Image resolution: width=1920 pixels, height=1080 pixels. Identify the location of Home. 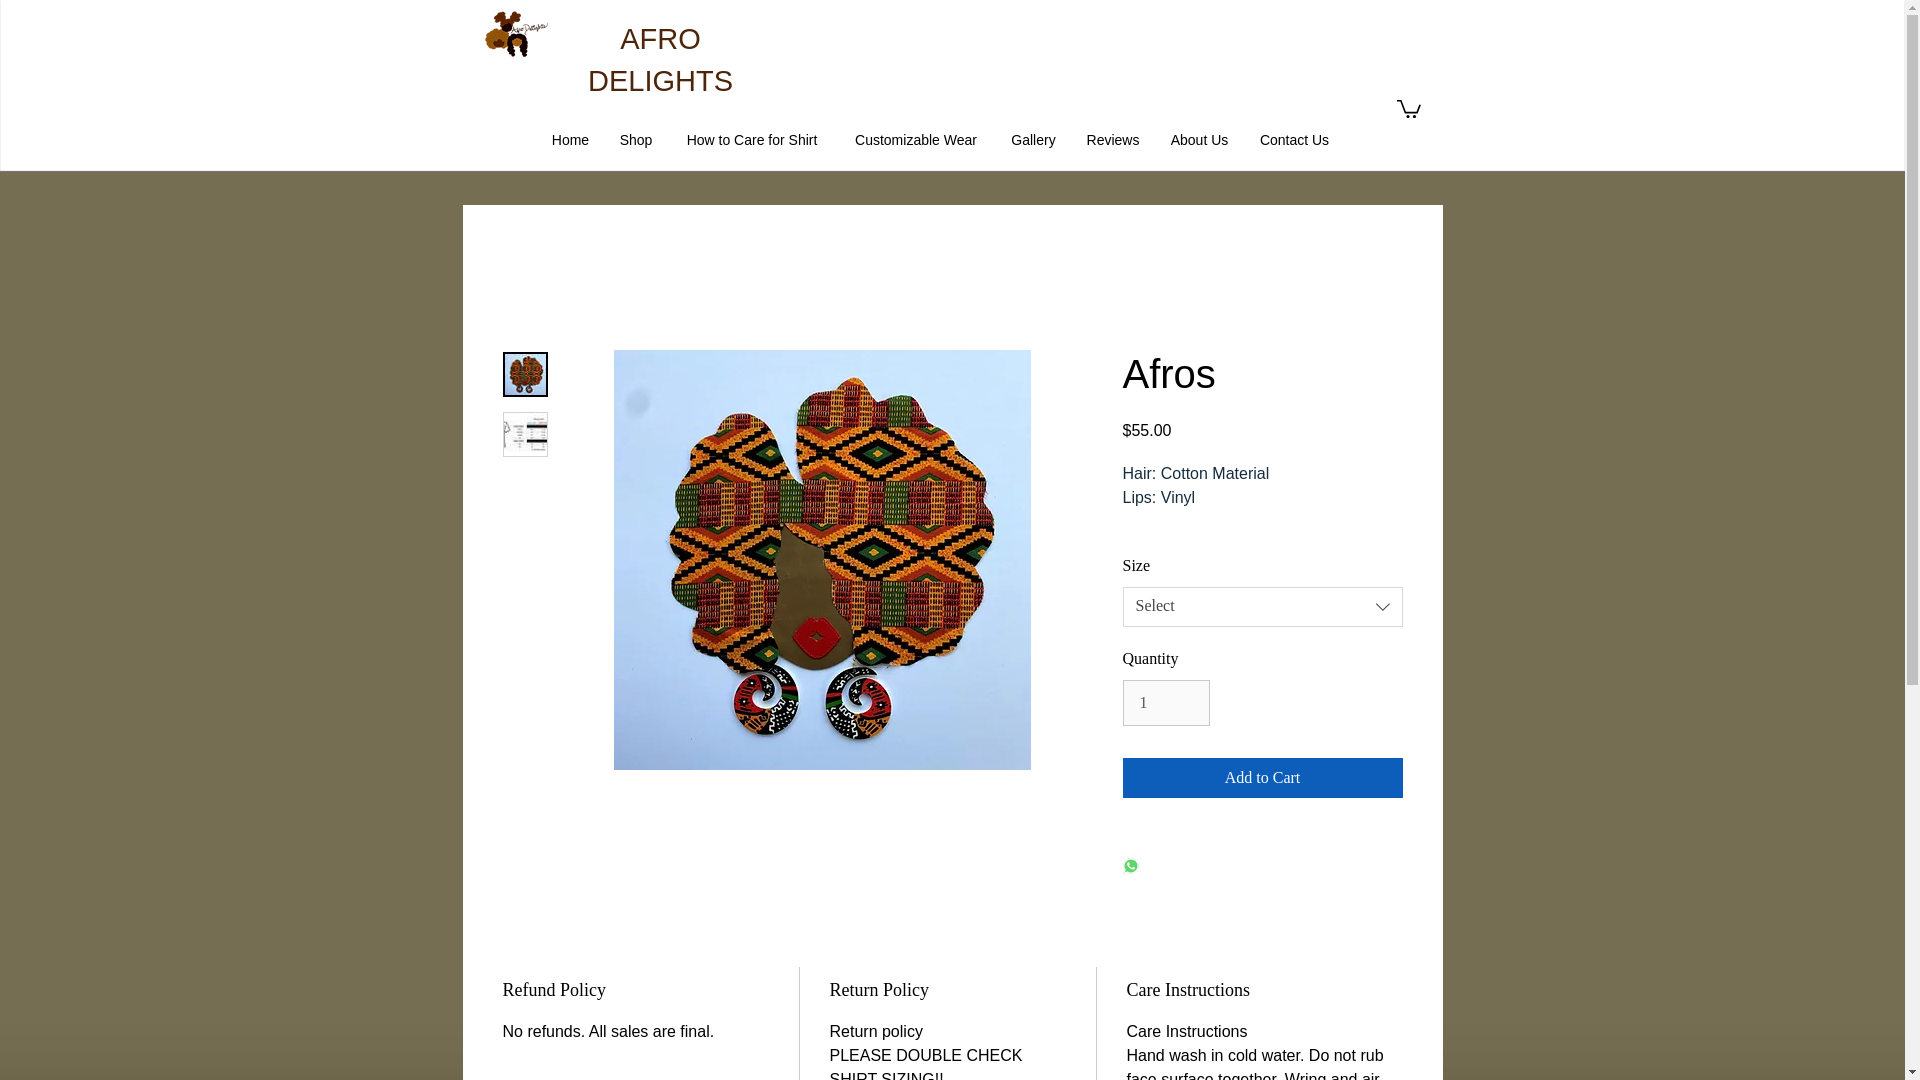
(570, 140).